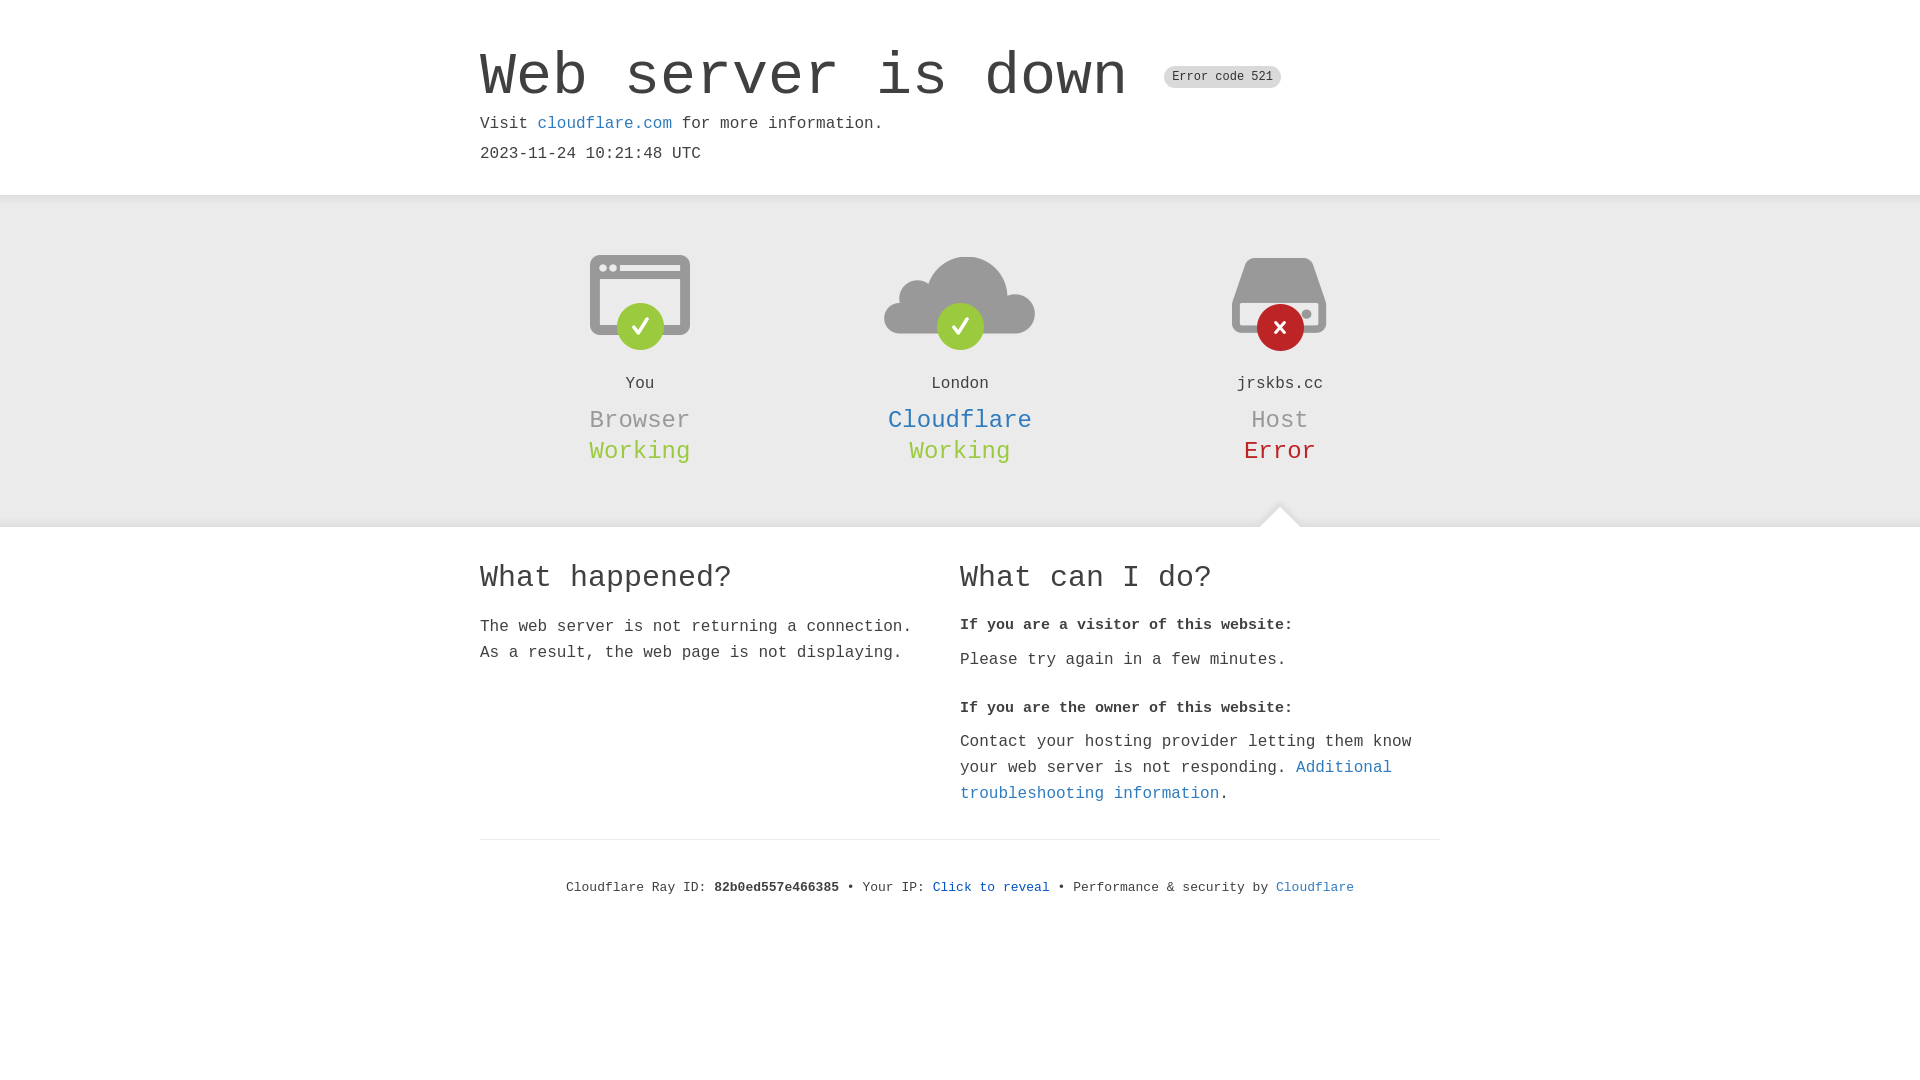  Describe the element at coordinates (960, 420) in the screenshot. I see `Cloudflare` at that location.